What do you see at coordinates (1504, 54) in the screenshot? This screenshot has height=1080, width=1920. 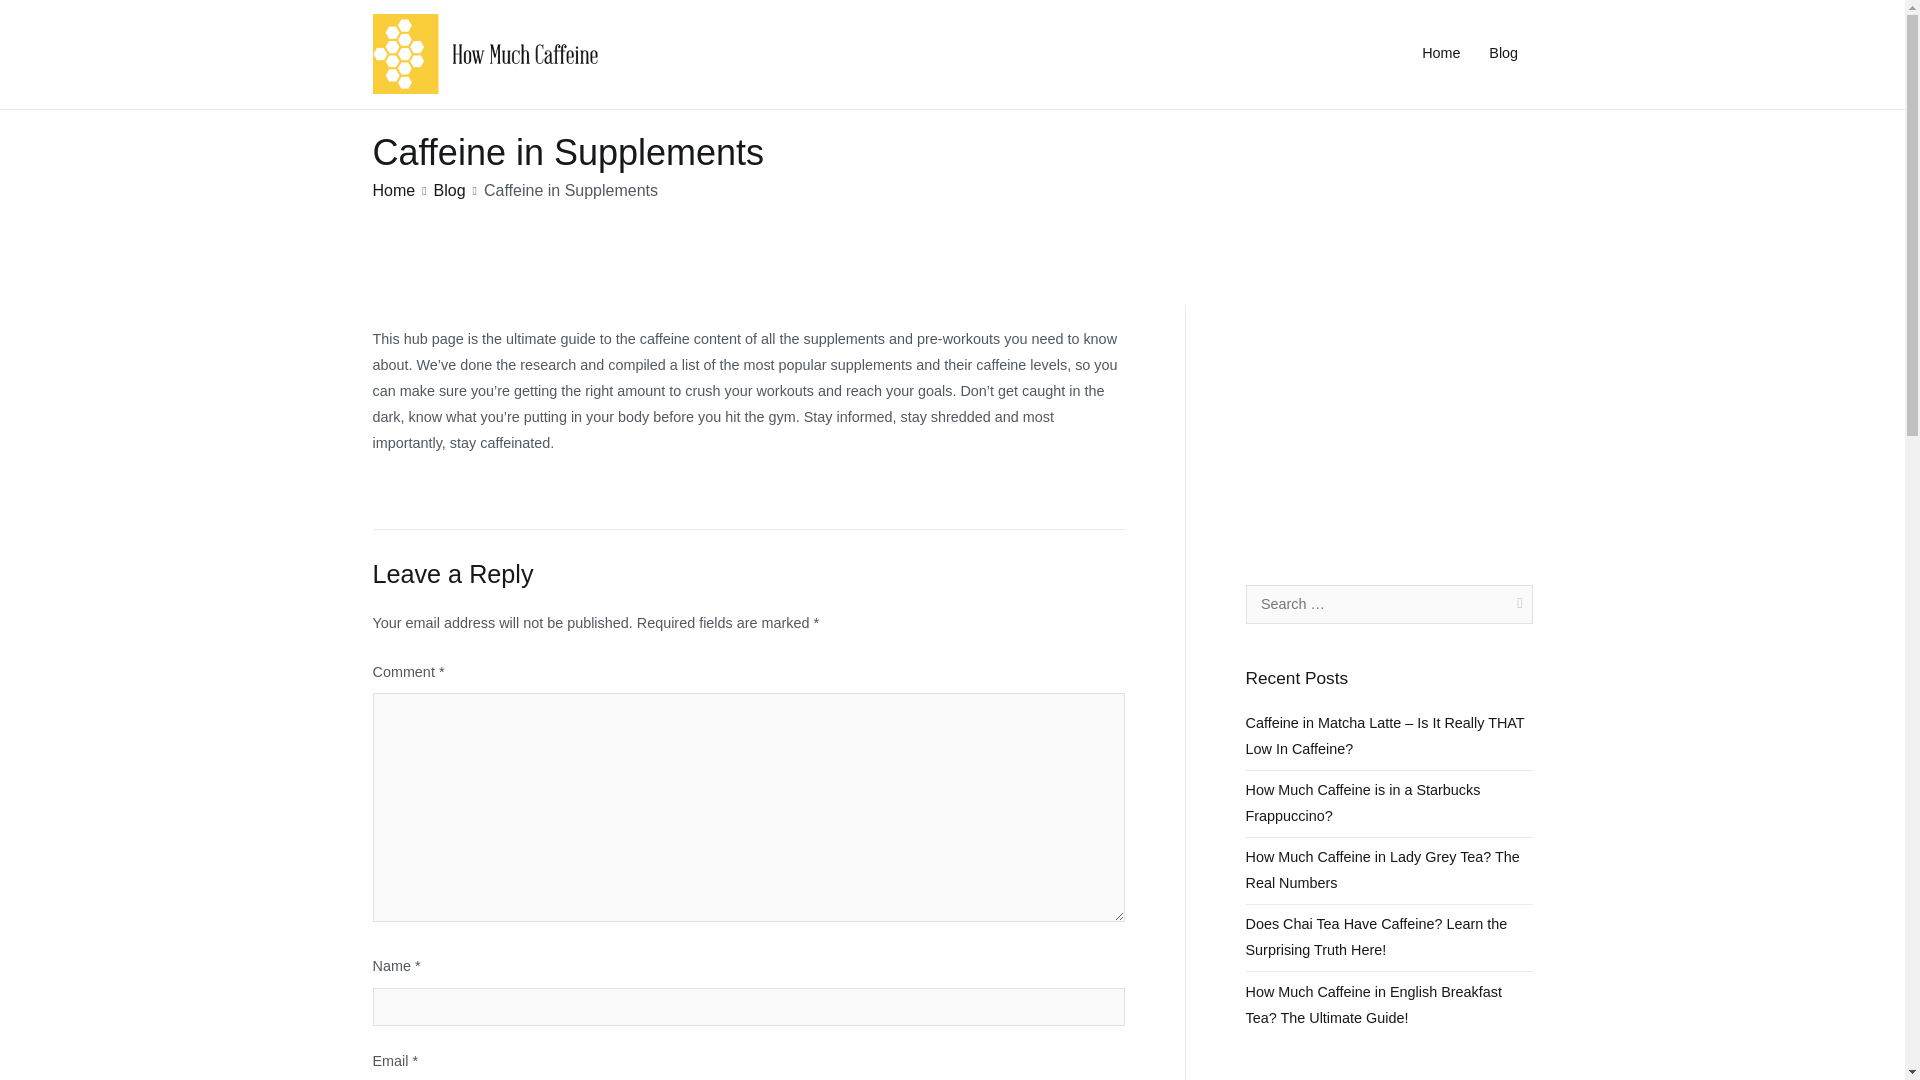 I see `Blog` at bounding box center [1504, 54].